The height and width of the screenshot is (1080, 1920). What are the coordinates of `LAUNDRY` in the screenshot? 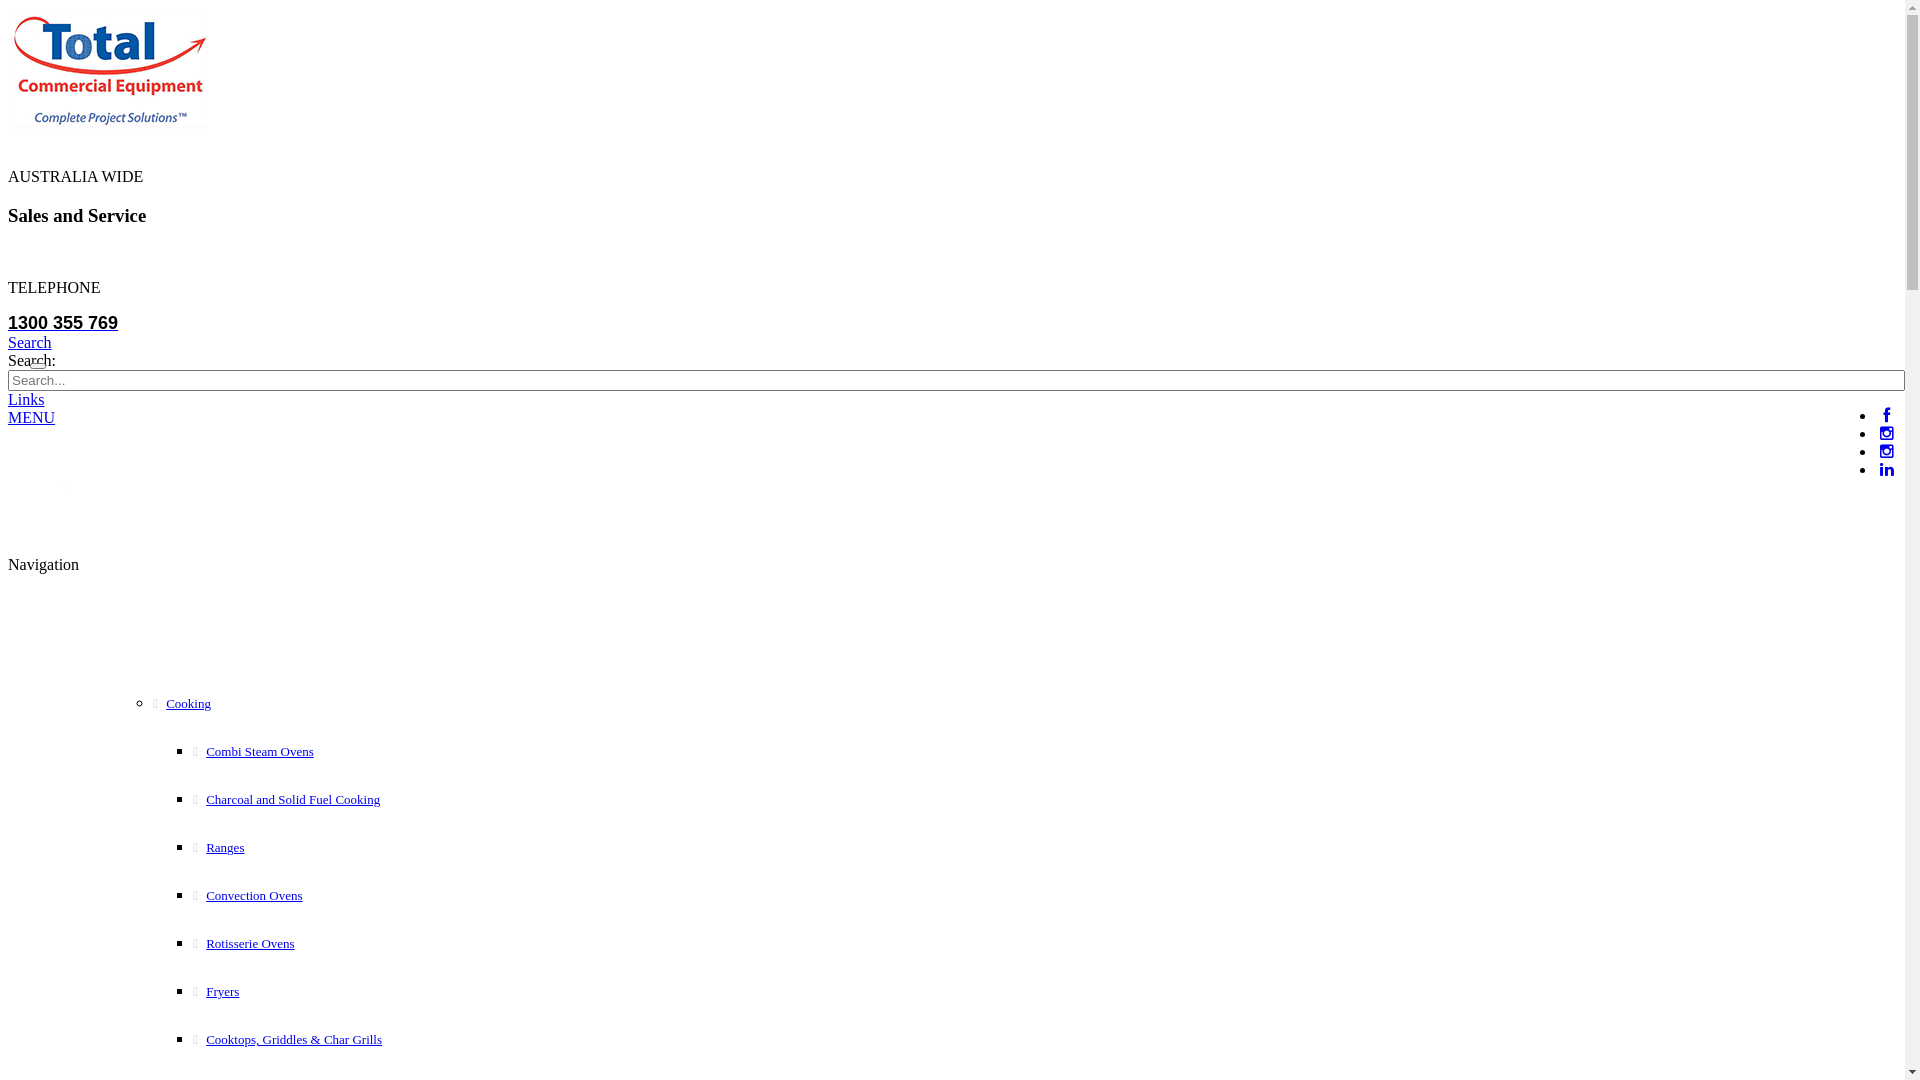 It's located at (244, 495).